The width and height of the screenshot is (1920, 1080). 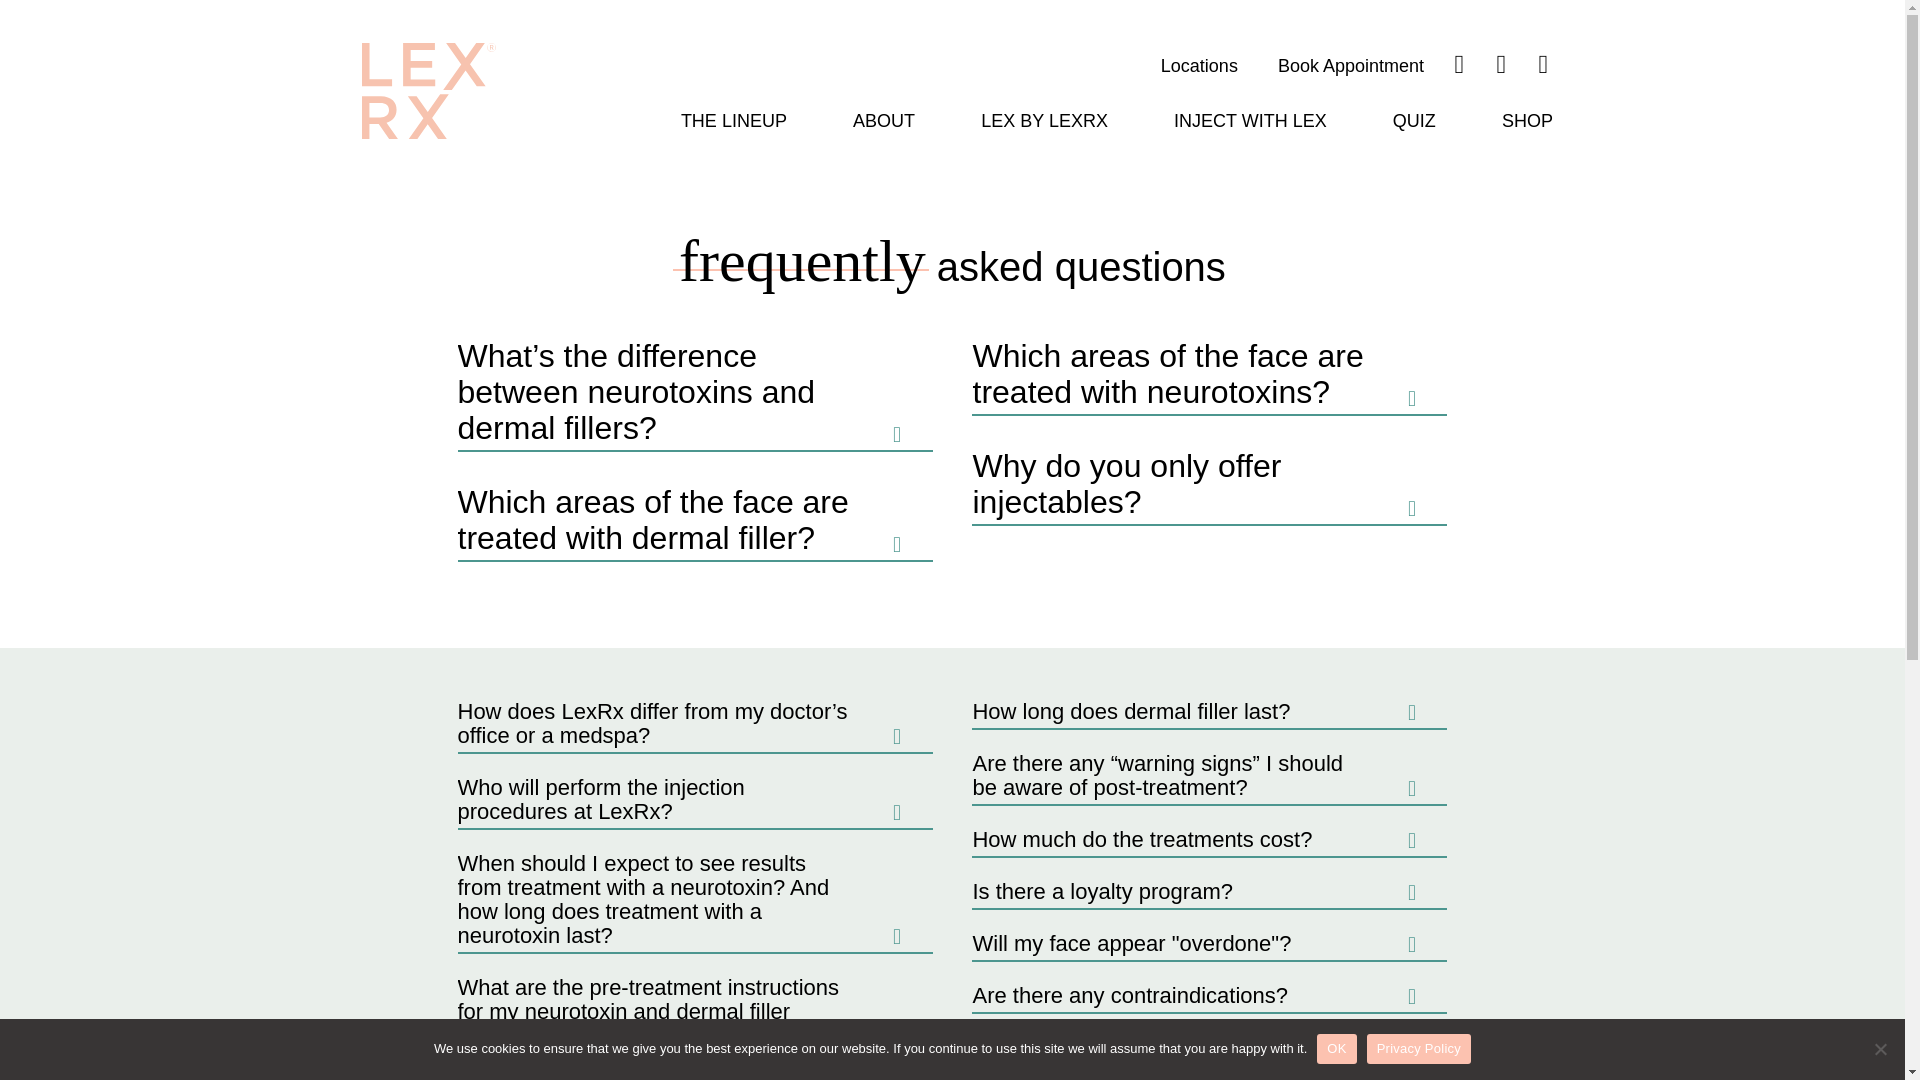 What do you see at coordinates (1880, 1048) in the screenshot?
I see `No` at bounding box center [1880, 1048].